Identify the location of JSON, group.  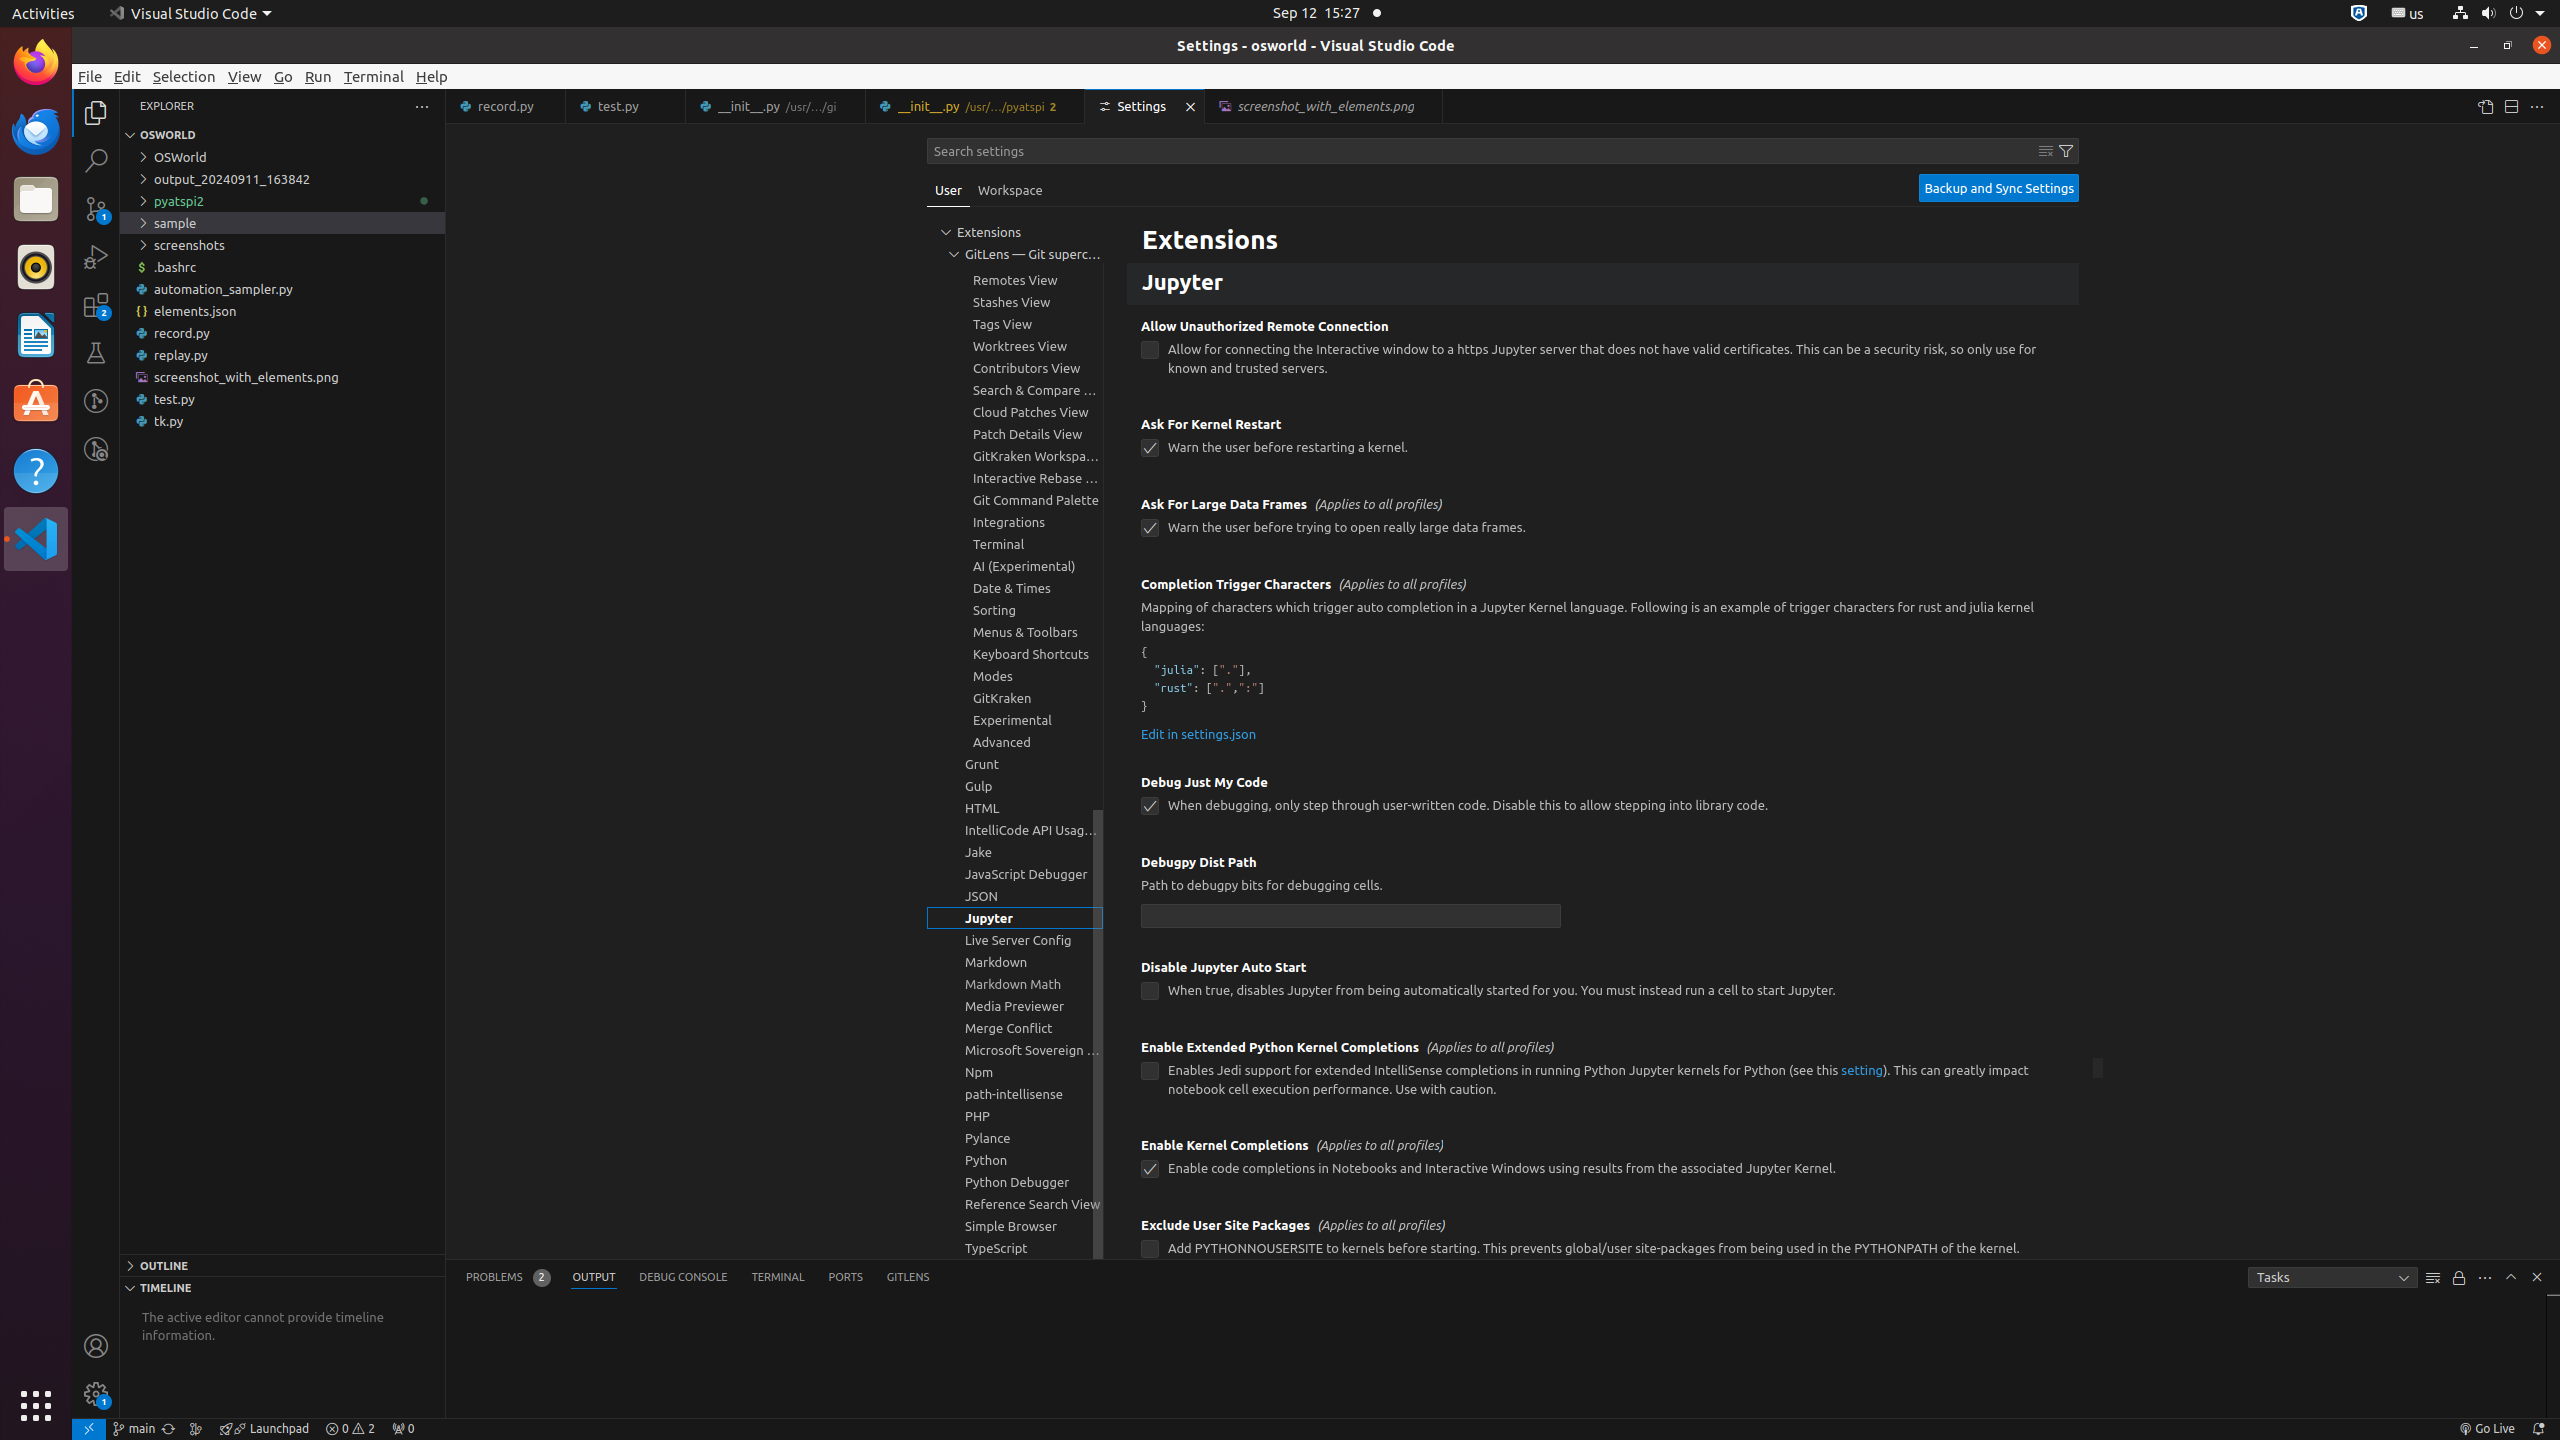
(1015, 896).